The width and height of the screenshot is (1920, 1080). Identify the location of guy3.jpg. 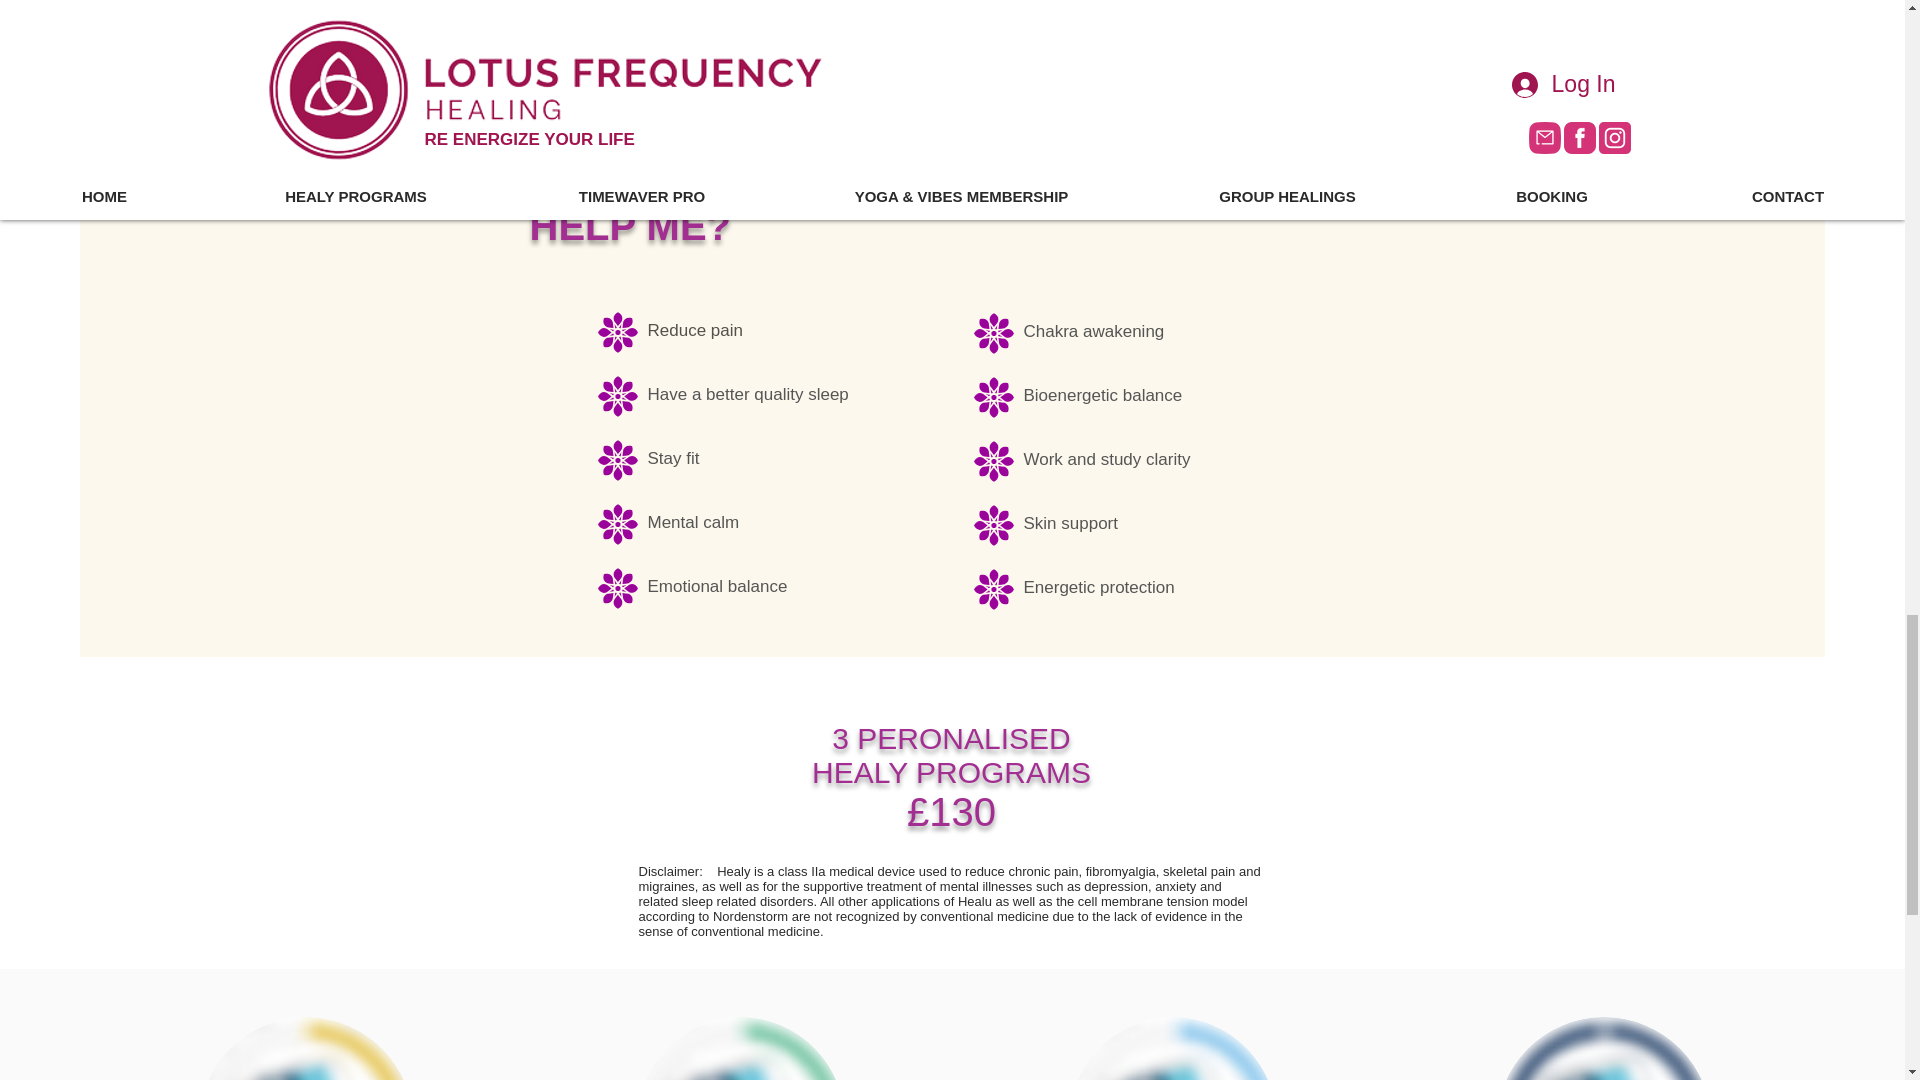
(306, 1048).